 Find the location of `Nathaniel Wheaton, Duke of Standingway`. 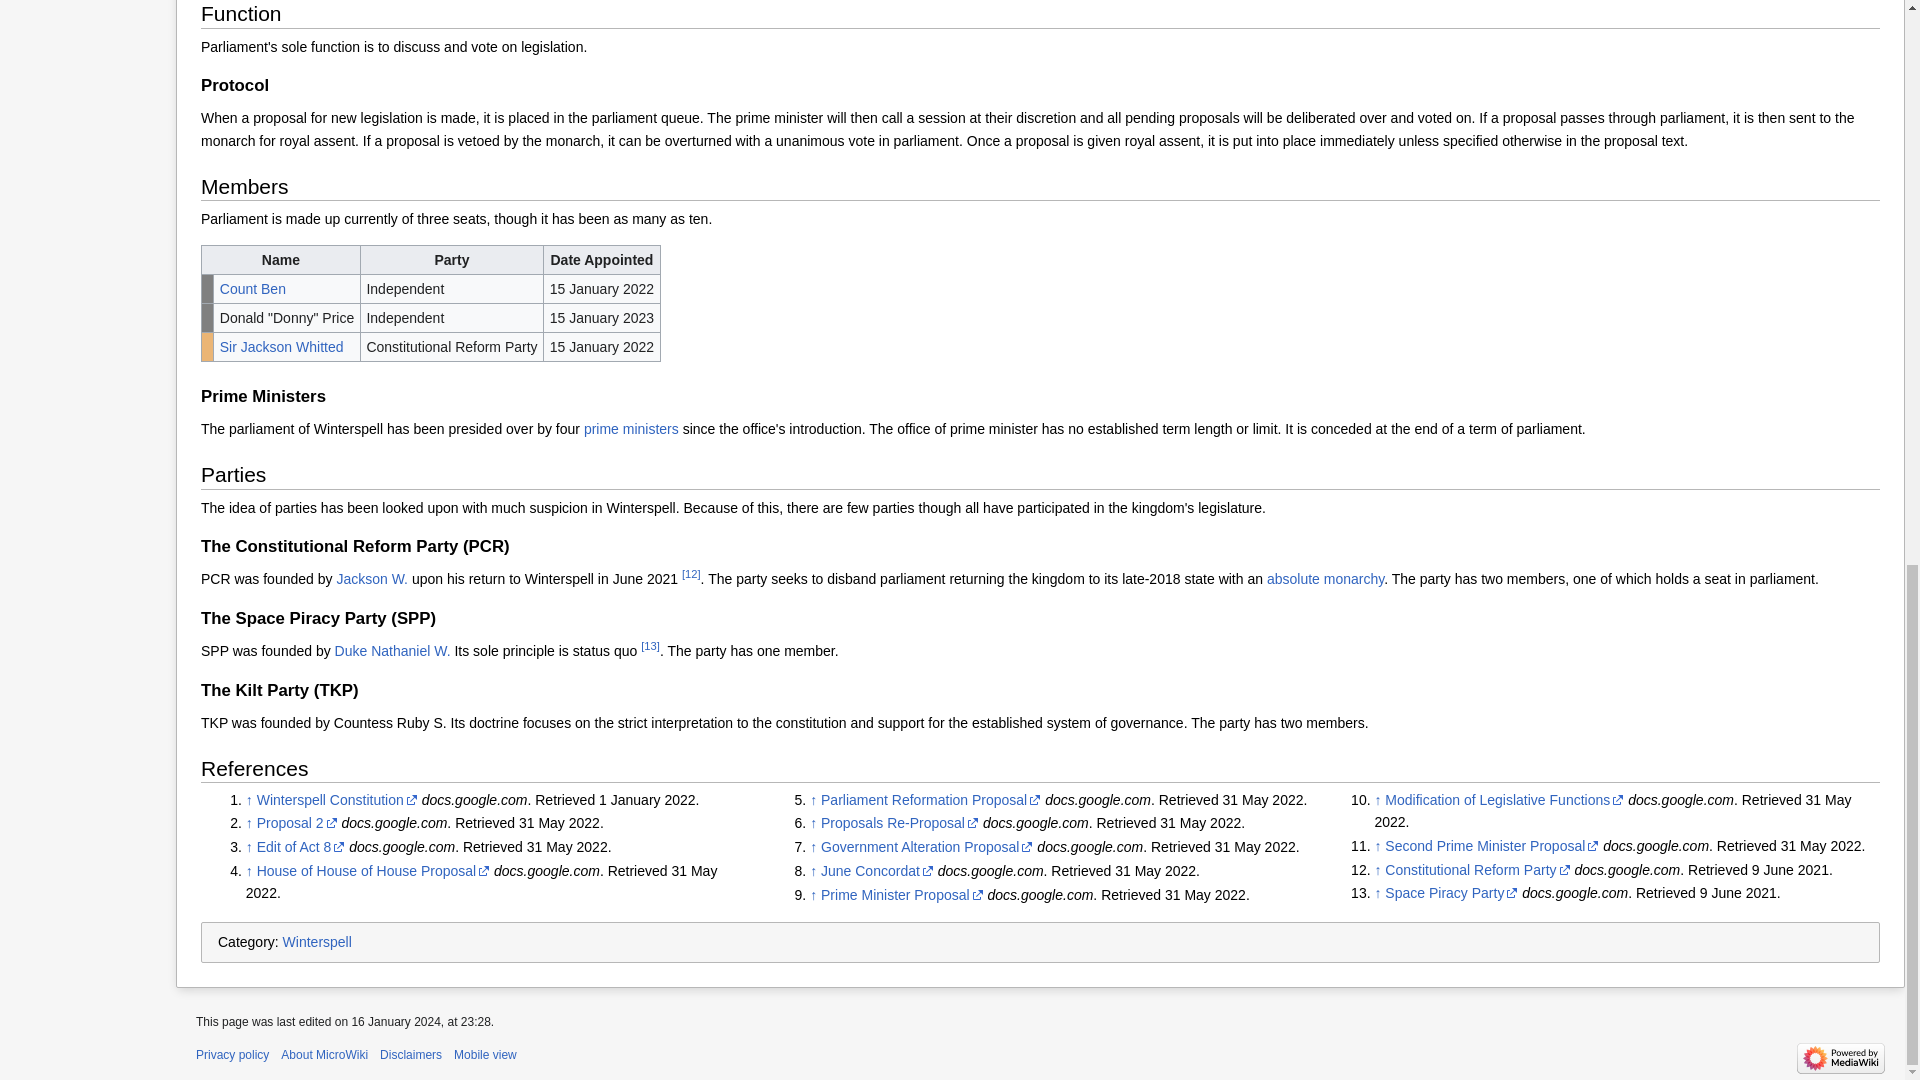

Nathaniel Wheaton, Duke of Standingway is located at coordinates (392, 650).